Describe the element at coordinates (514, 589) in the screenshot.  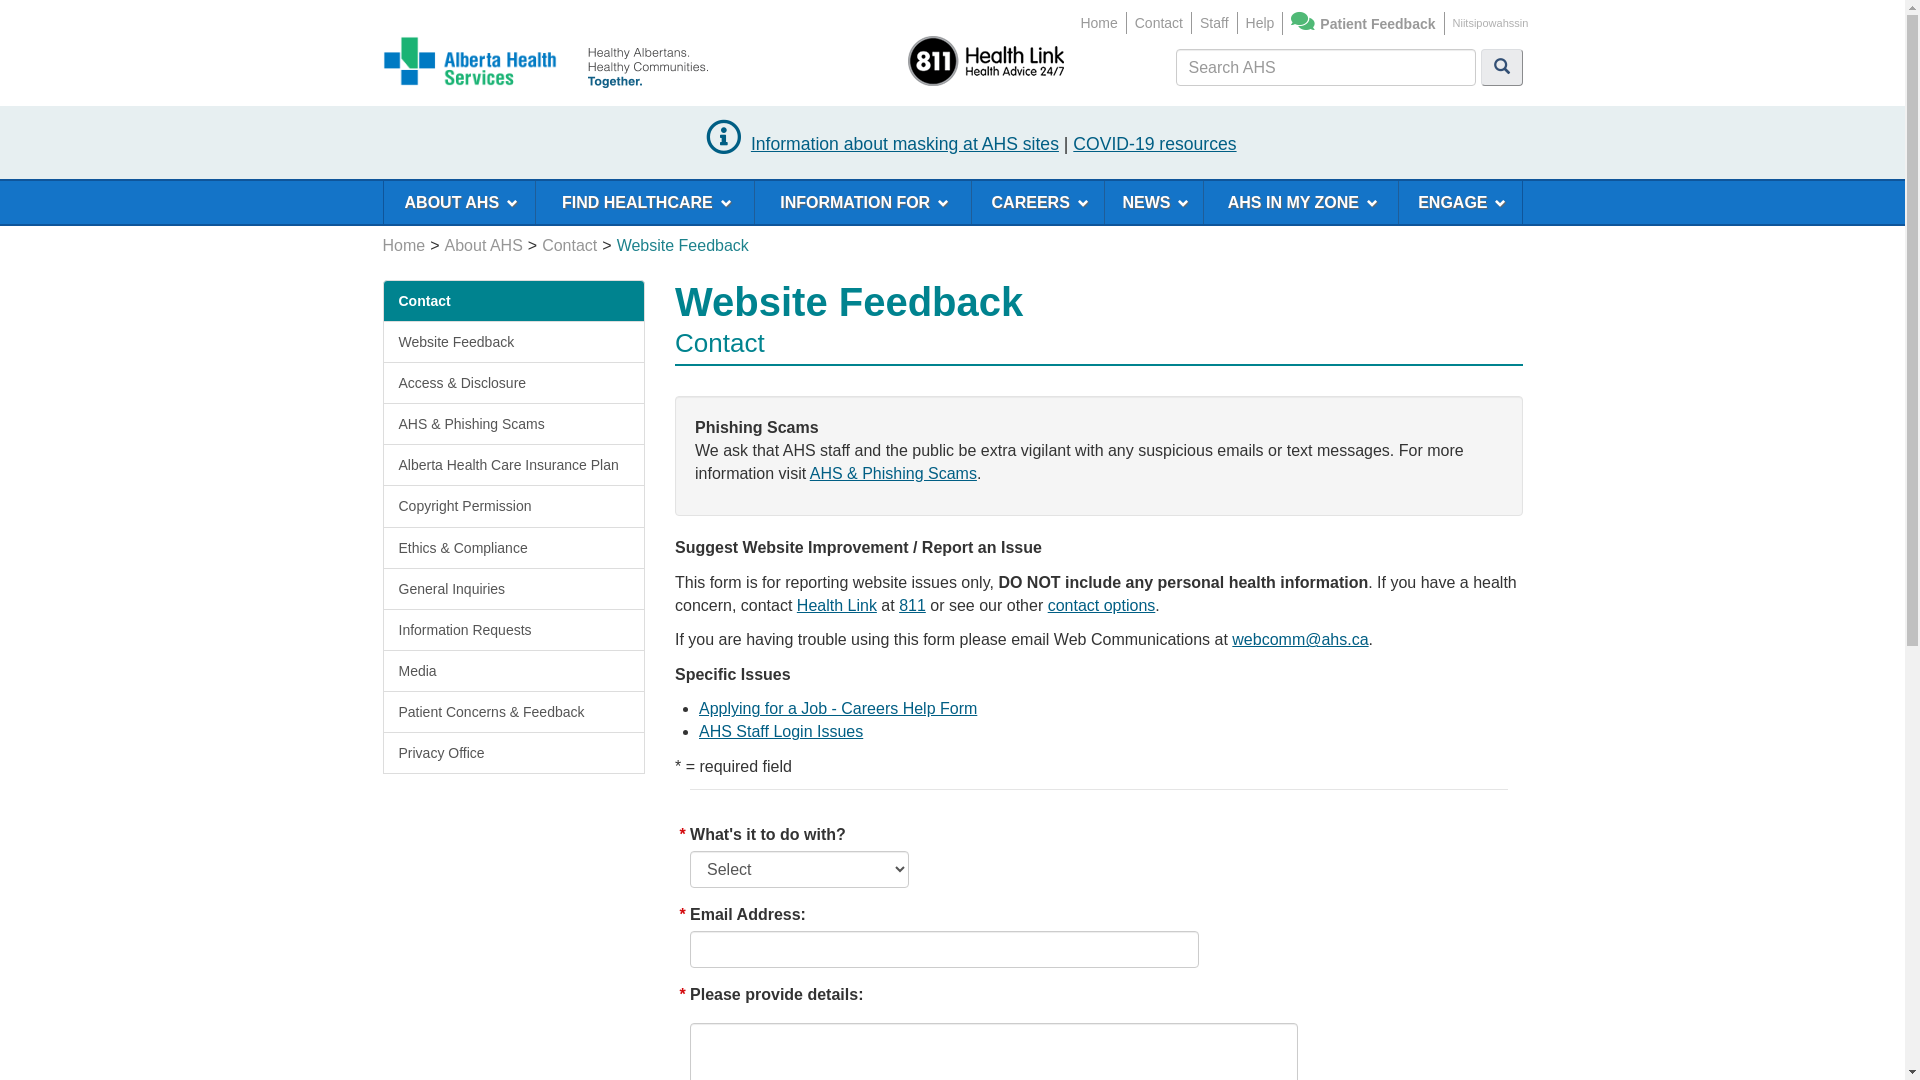
I see `General Inquiries` at that location.